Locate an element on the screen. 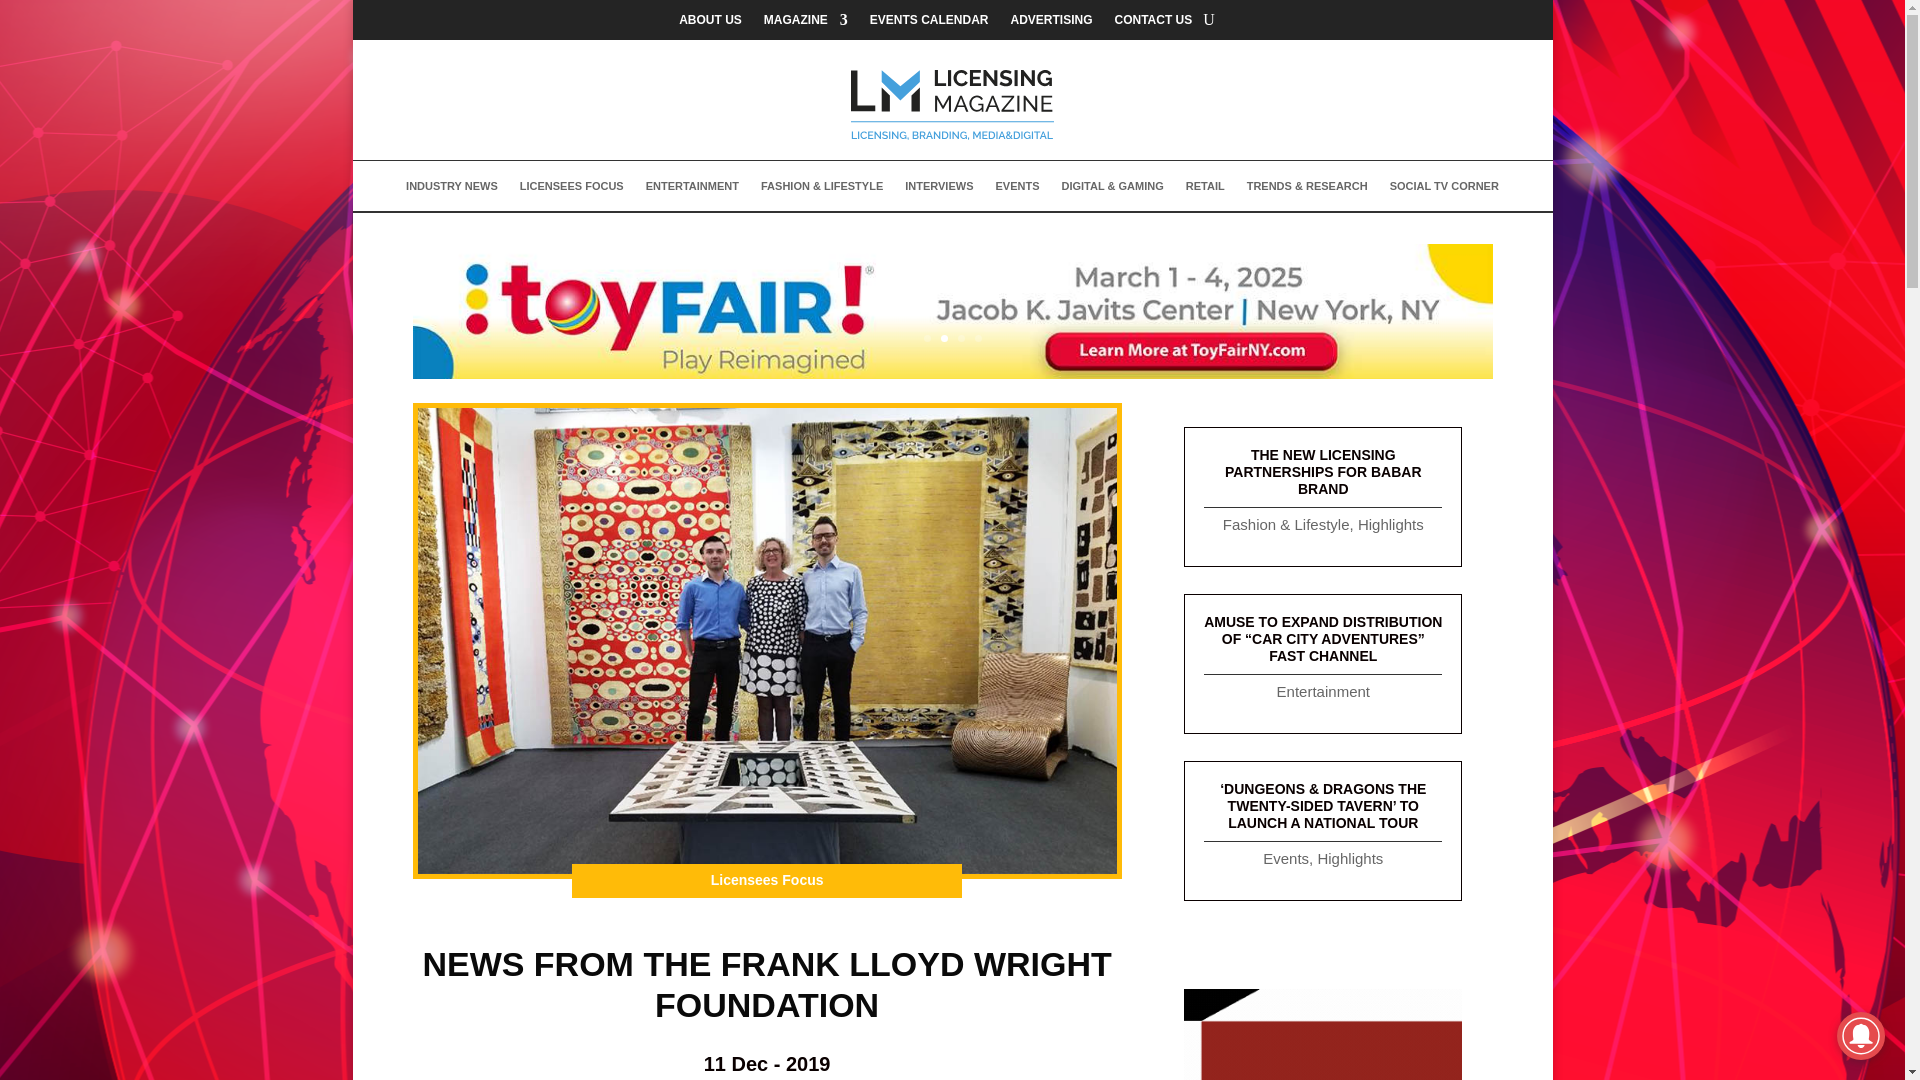 The width and height of the screenshot is (1920, 1080). MAGAZINE is located at coordinates (806, 23).